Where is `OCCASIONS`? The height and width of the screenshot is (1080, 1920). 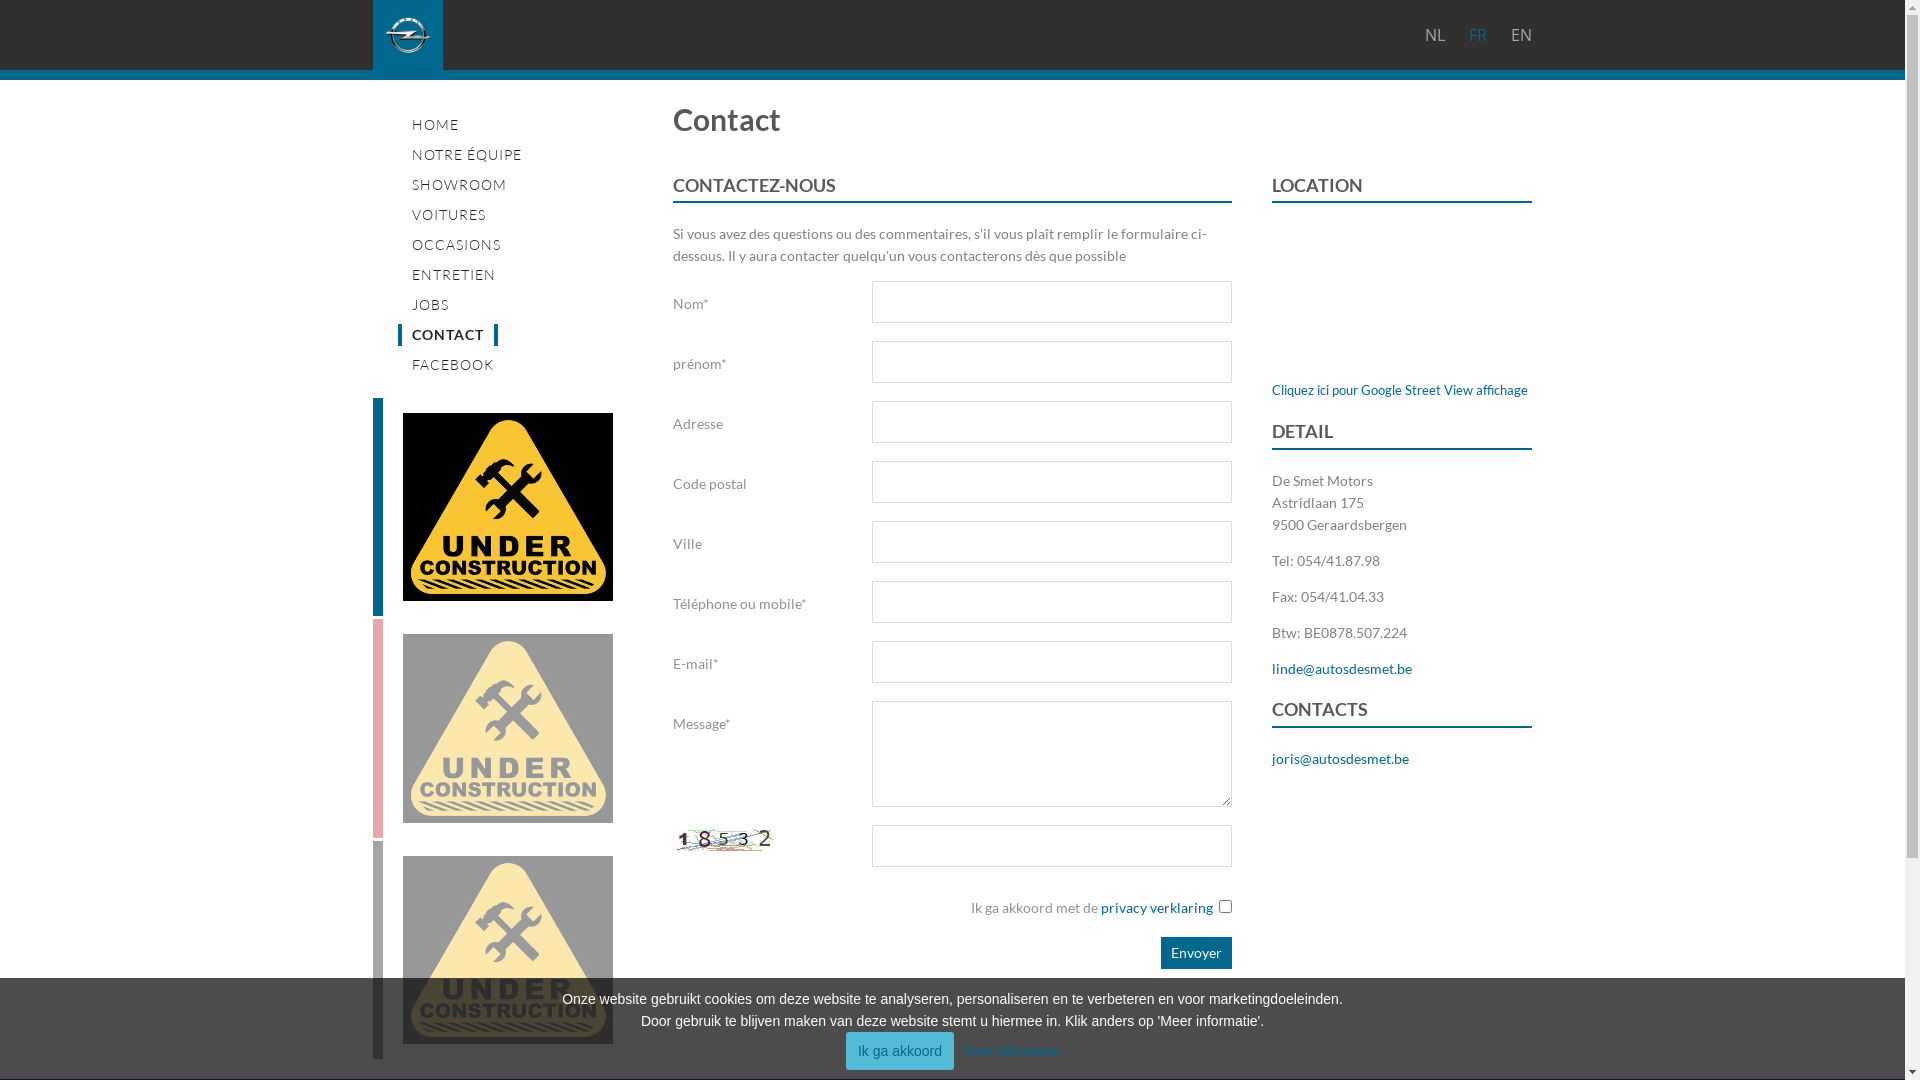
OCCASIONS is located at coordinates (456, 244).